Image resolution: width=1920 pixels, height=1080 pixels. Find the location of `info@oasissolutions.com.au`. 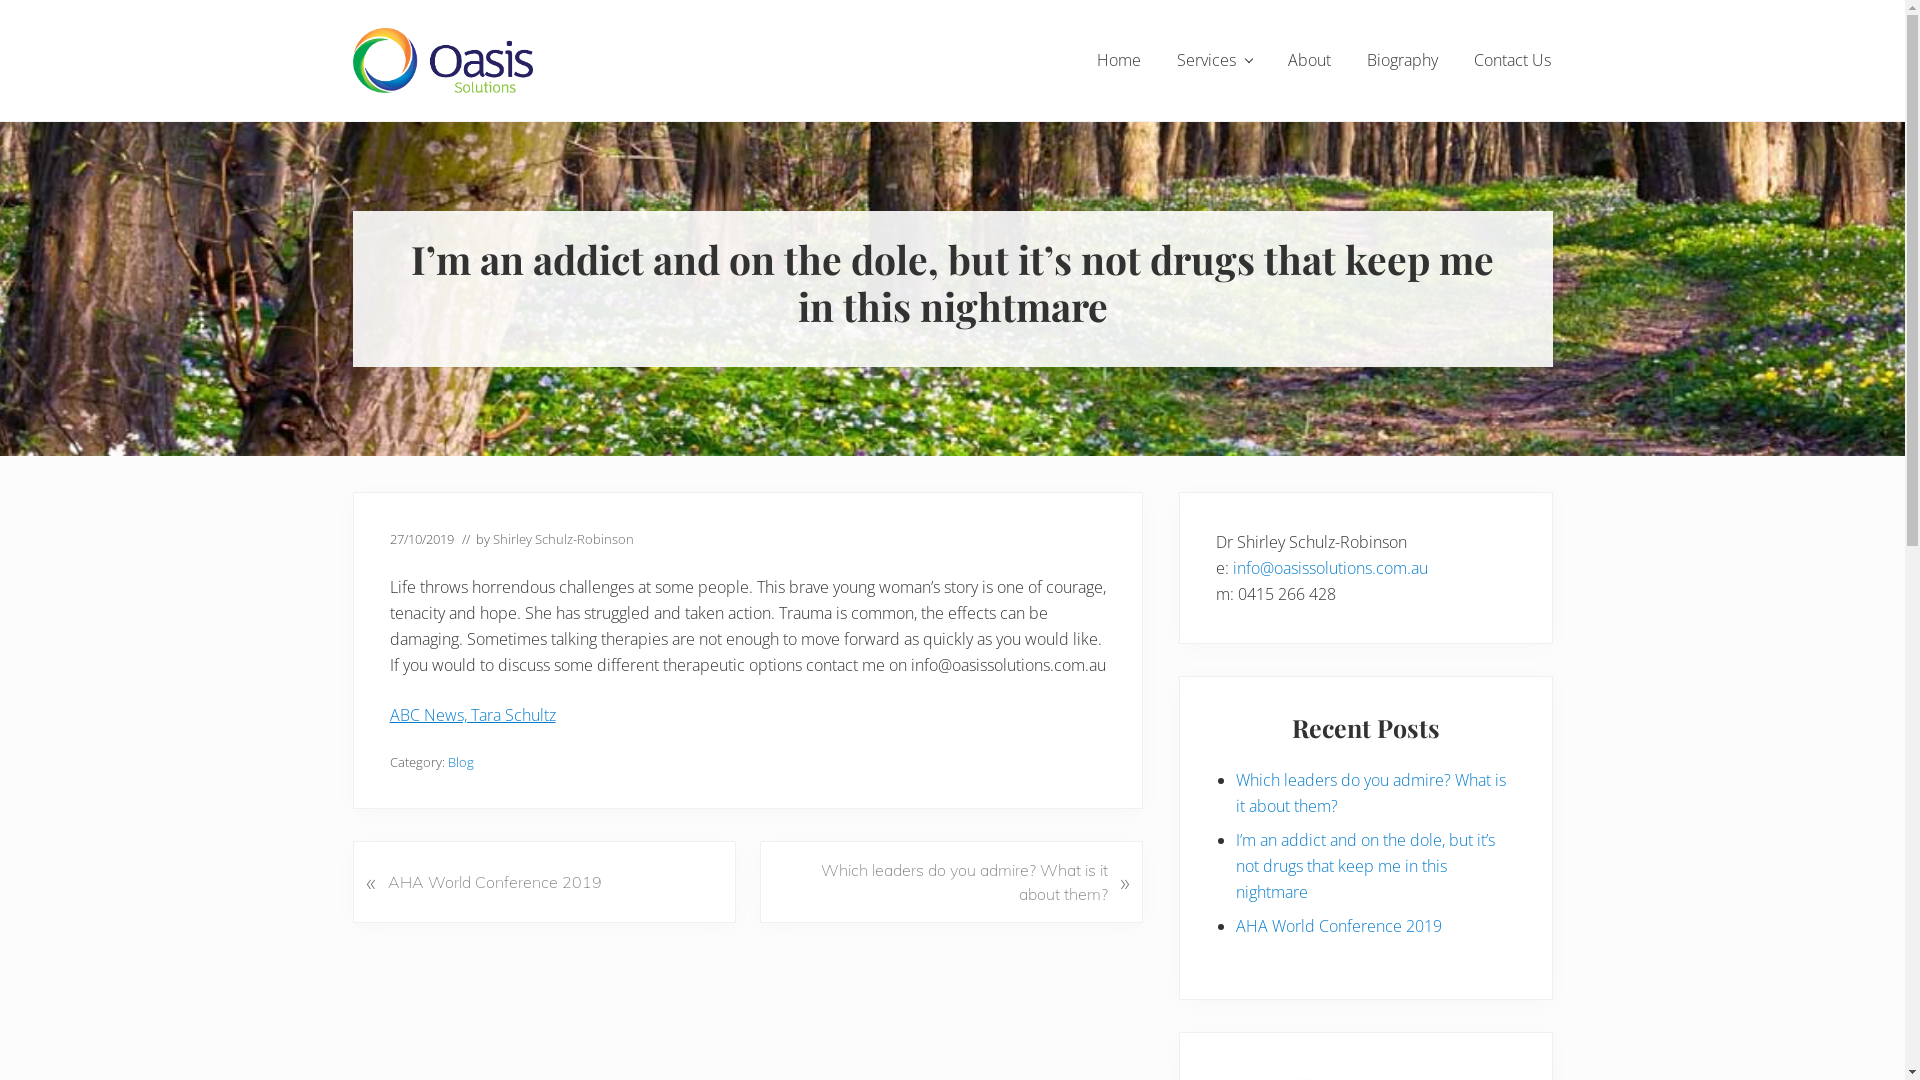

info@oasissolutions.com.au is located at coordinates (1330, 568).